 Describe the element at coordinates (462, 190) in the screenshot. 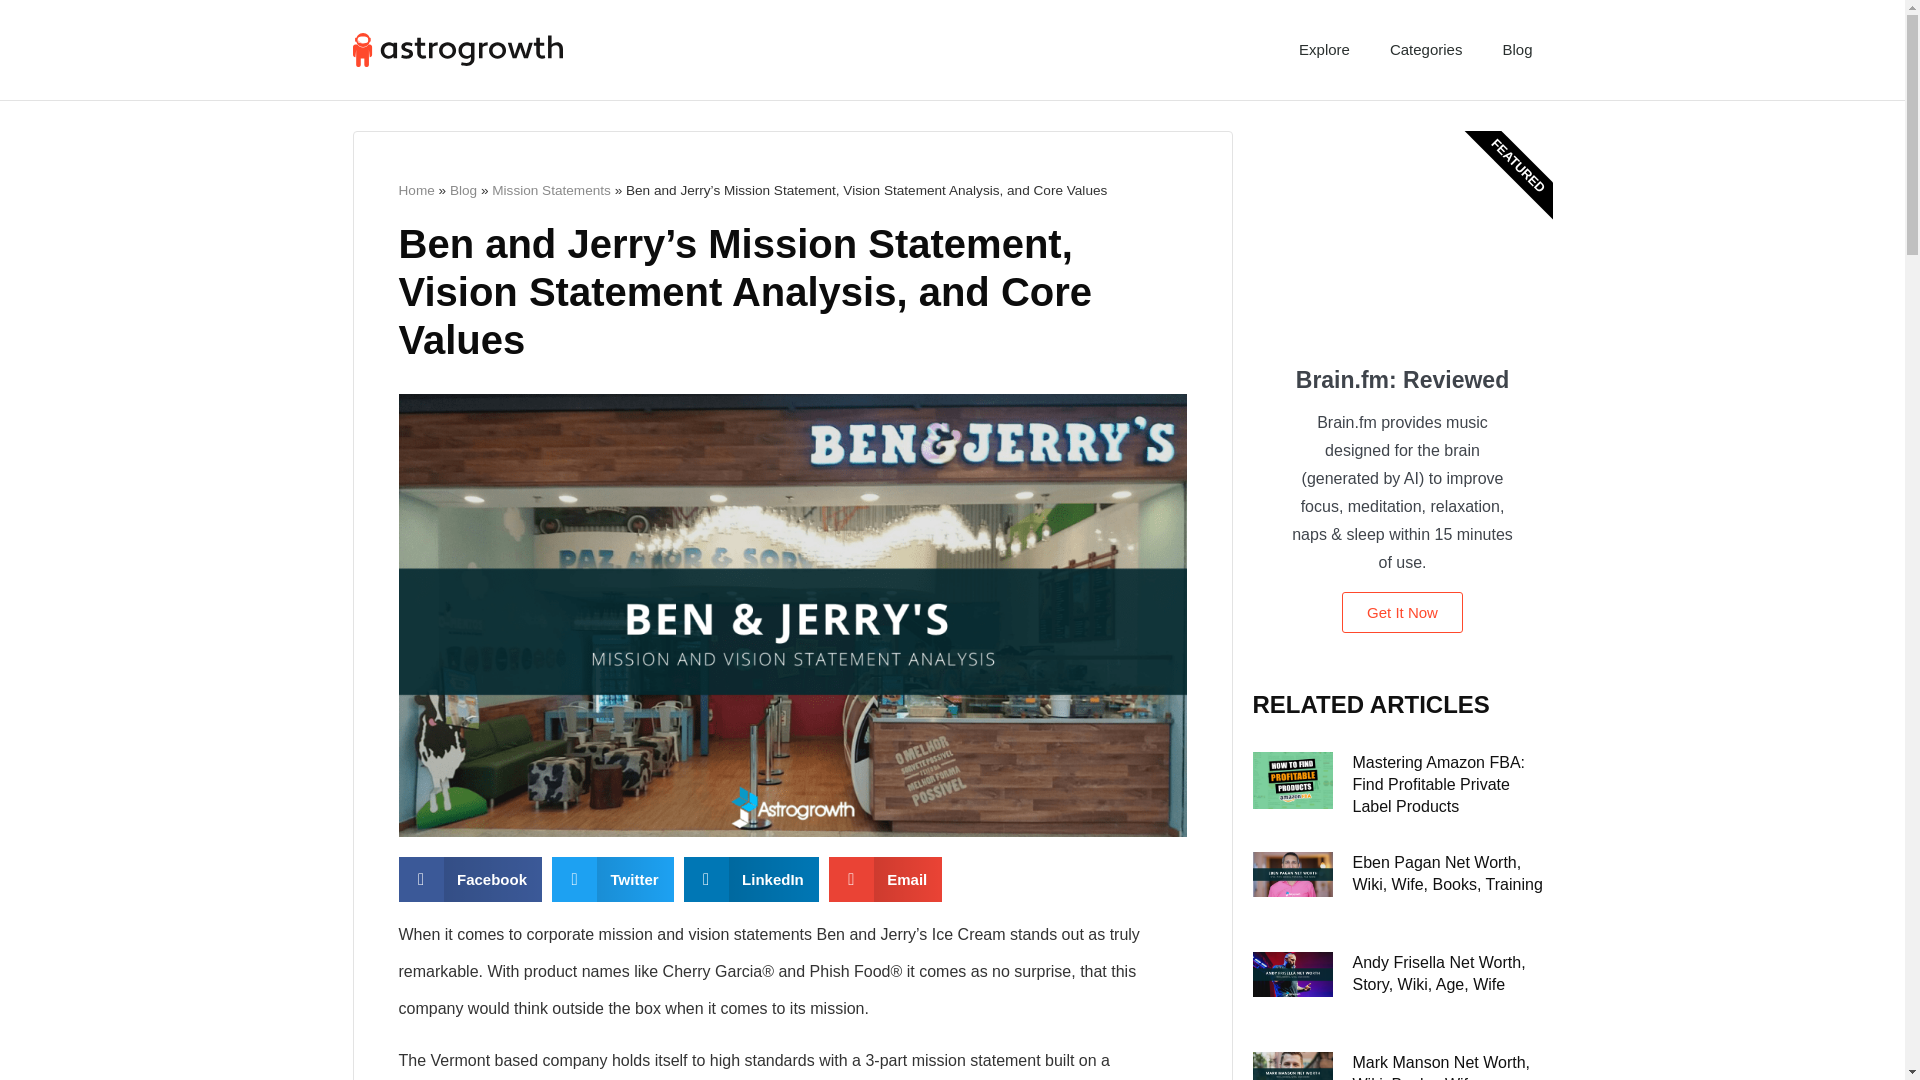

I see `Blog` at that location.